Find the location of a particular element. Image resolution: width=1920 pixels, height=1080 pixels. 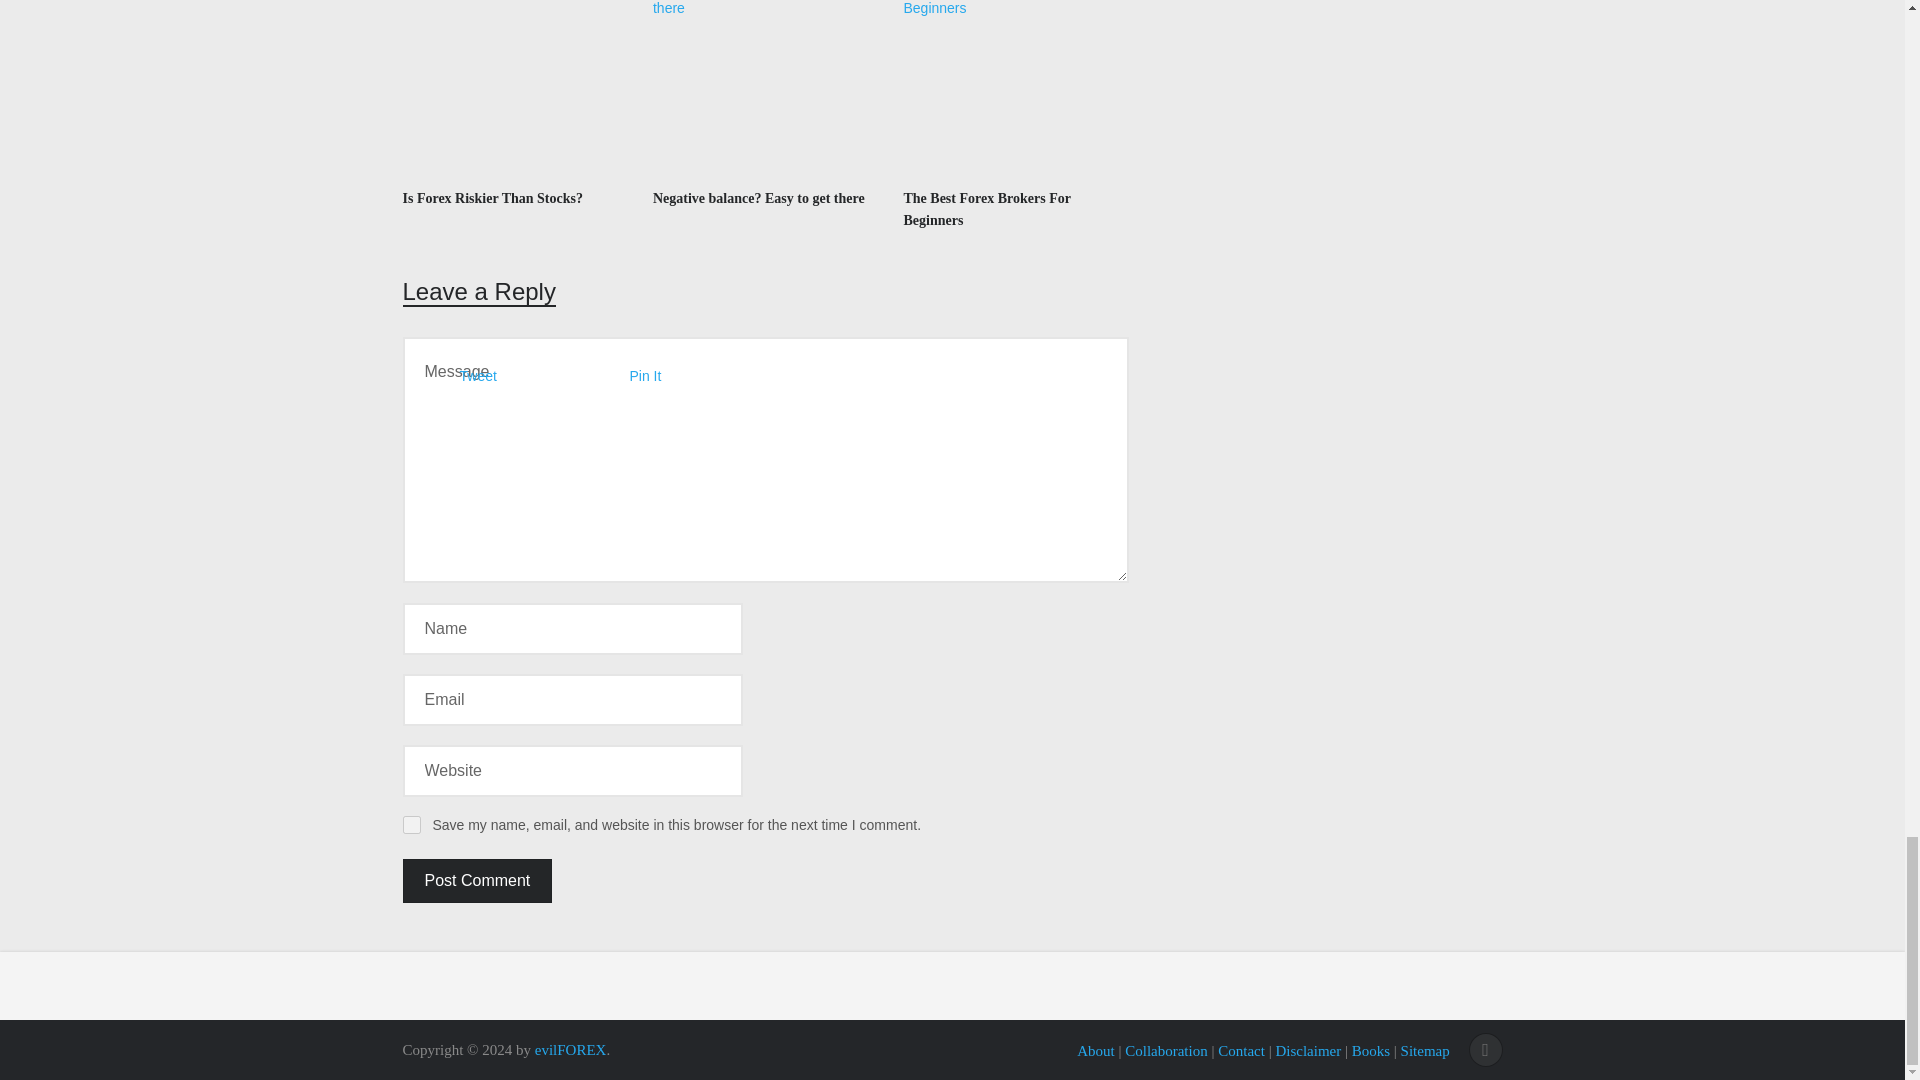

Sitemap is located at coordinates (1425, 1051).